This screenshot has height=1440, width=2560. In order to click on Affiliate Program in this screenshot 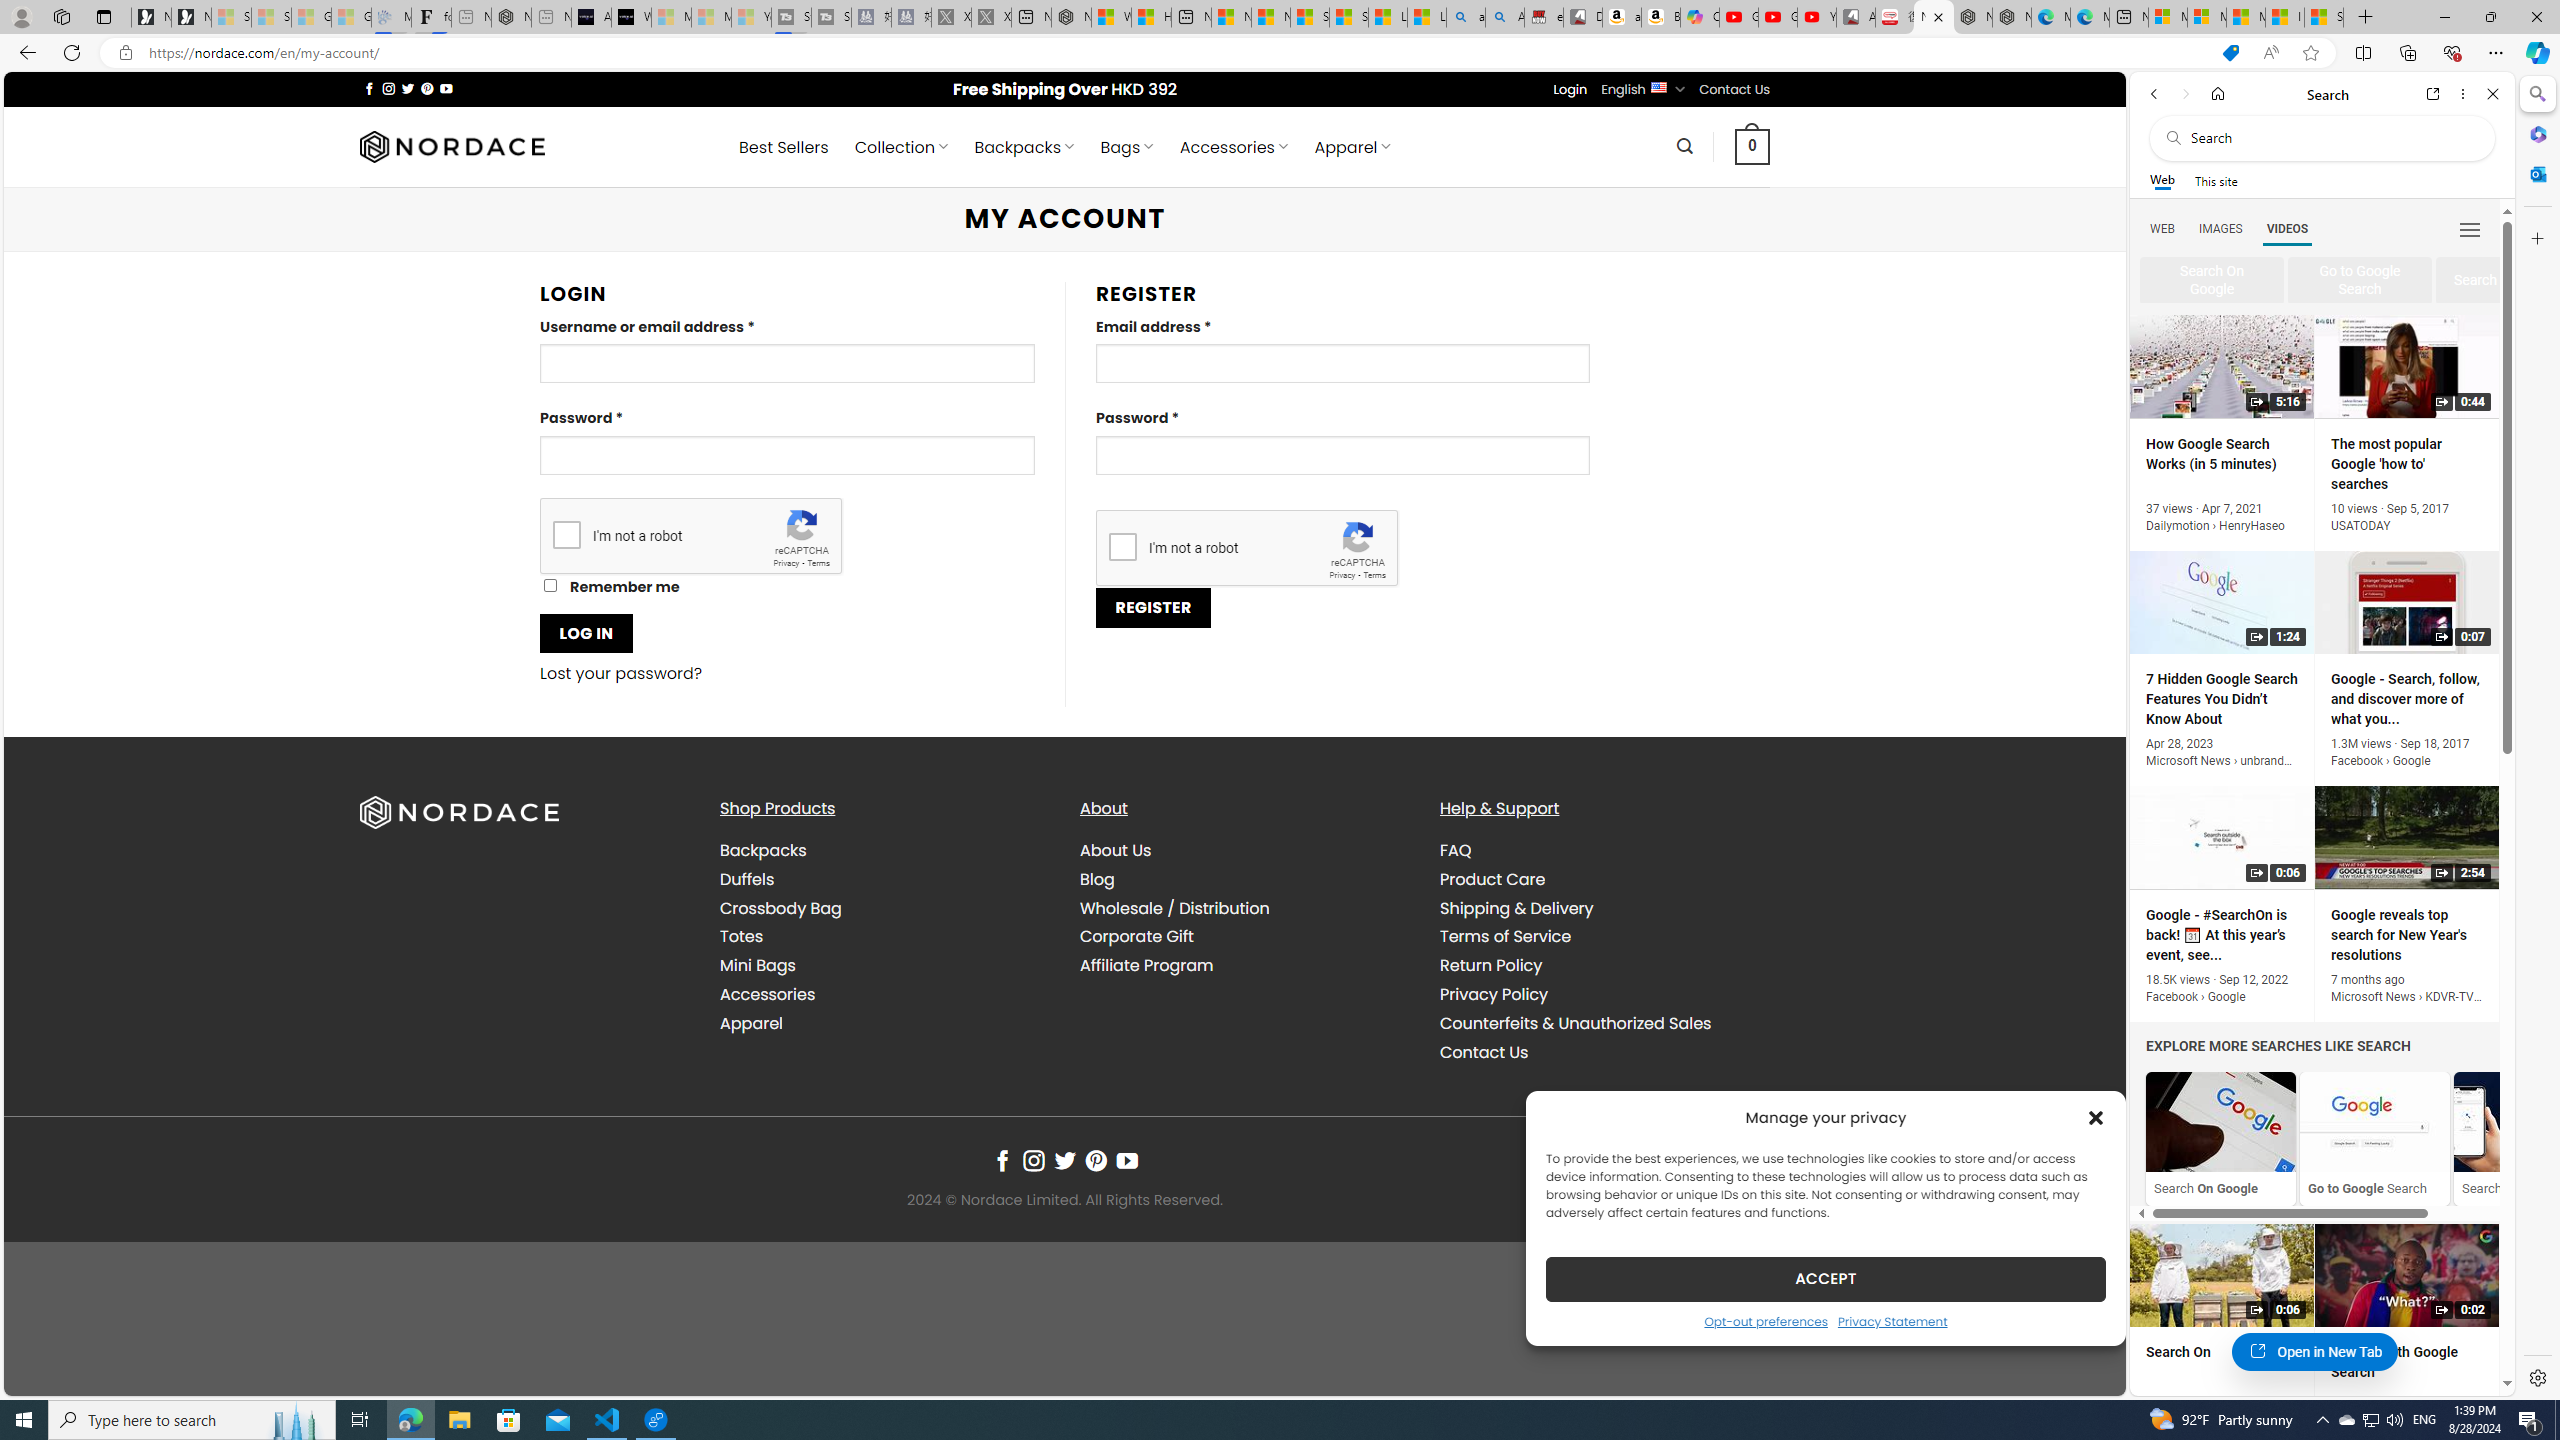, I will do `click(1146, 965)`.